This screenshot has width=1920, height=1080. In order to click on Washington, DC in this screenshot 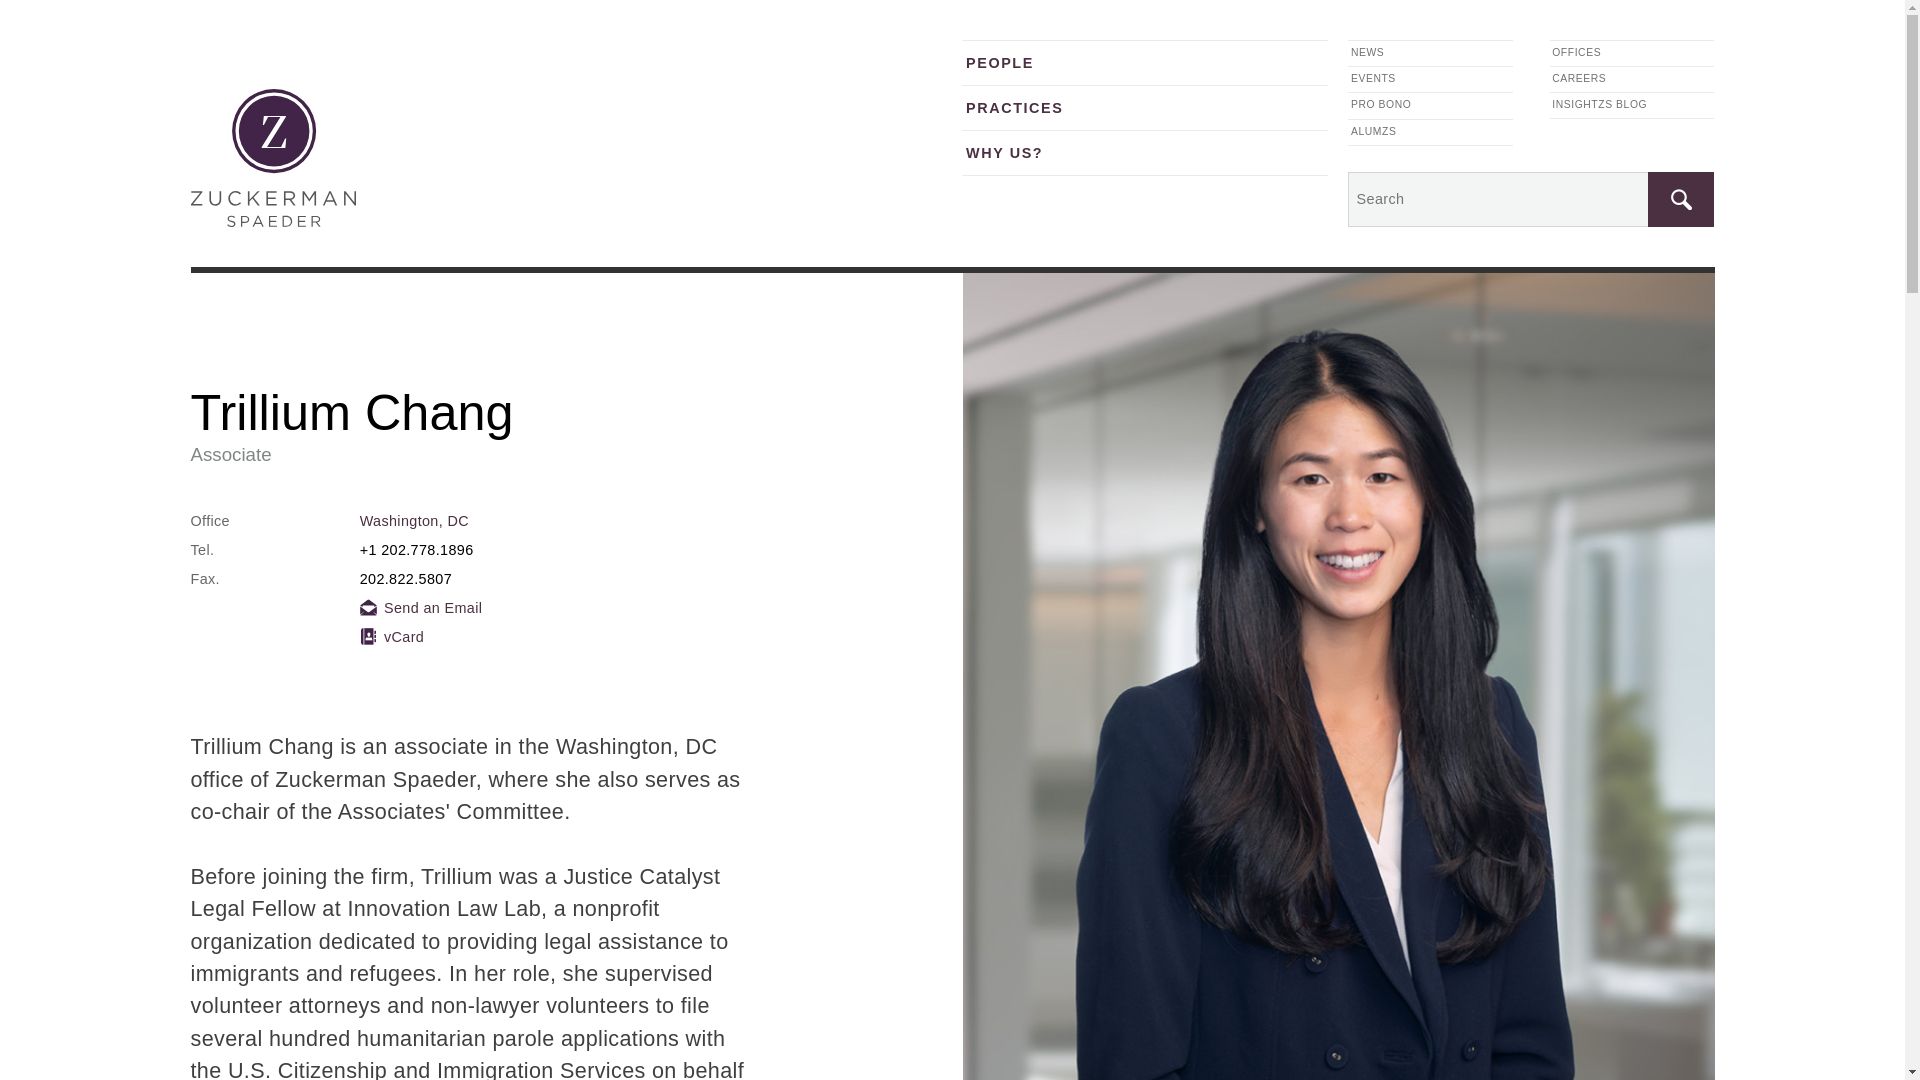, I will do `click(414, 521)`.